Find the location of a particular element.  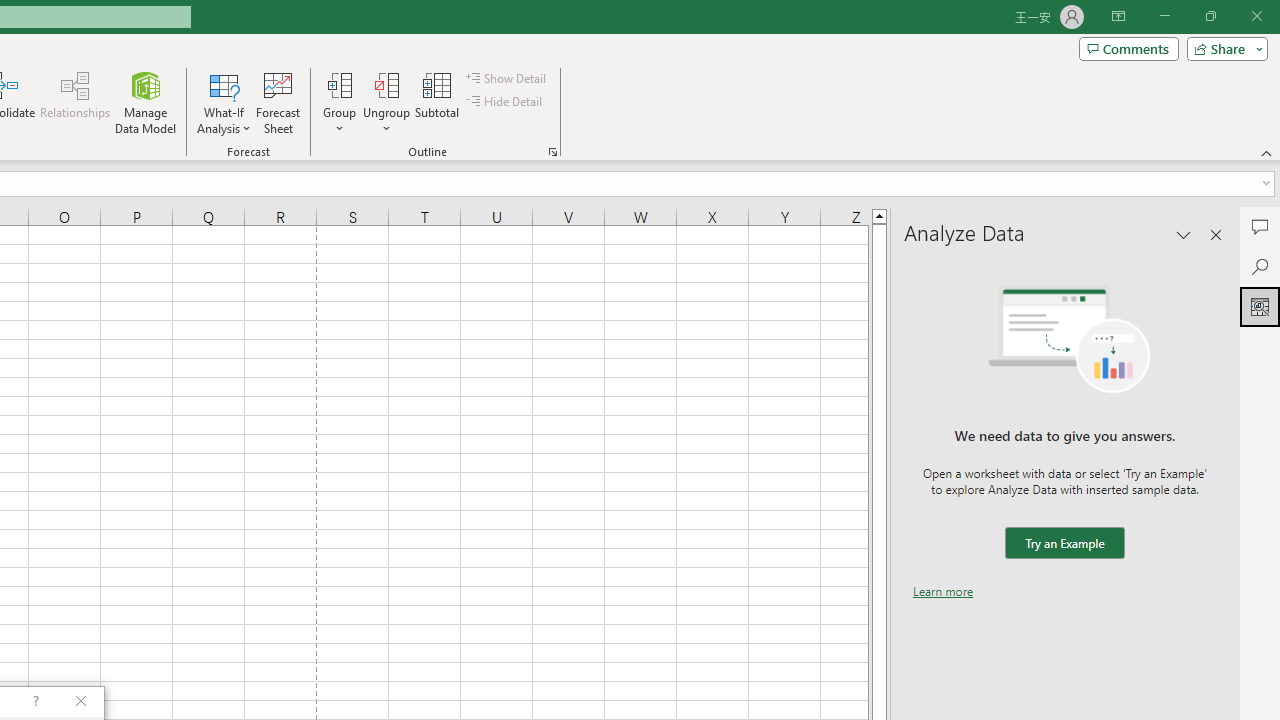

Ungroup... is located at coordinates (386, 84).